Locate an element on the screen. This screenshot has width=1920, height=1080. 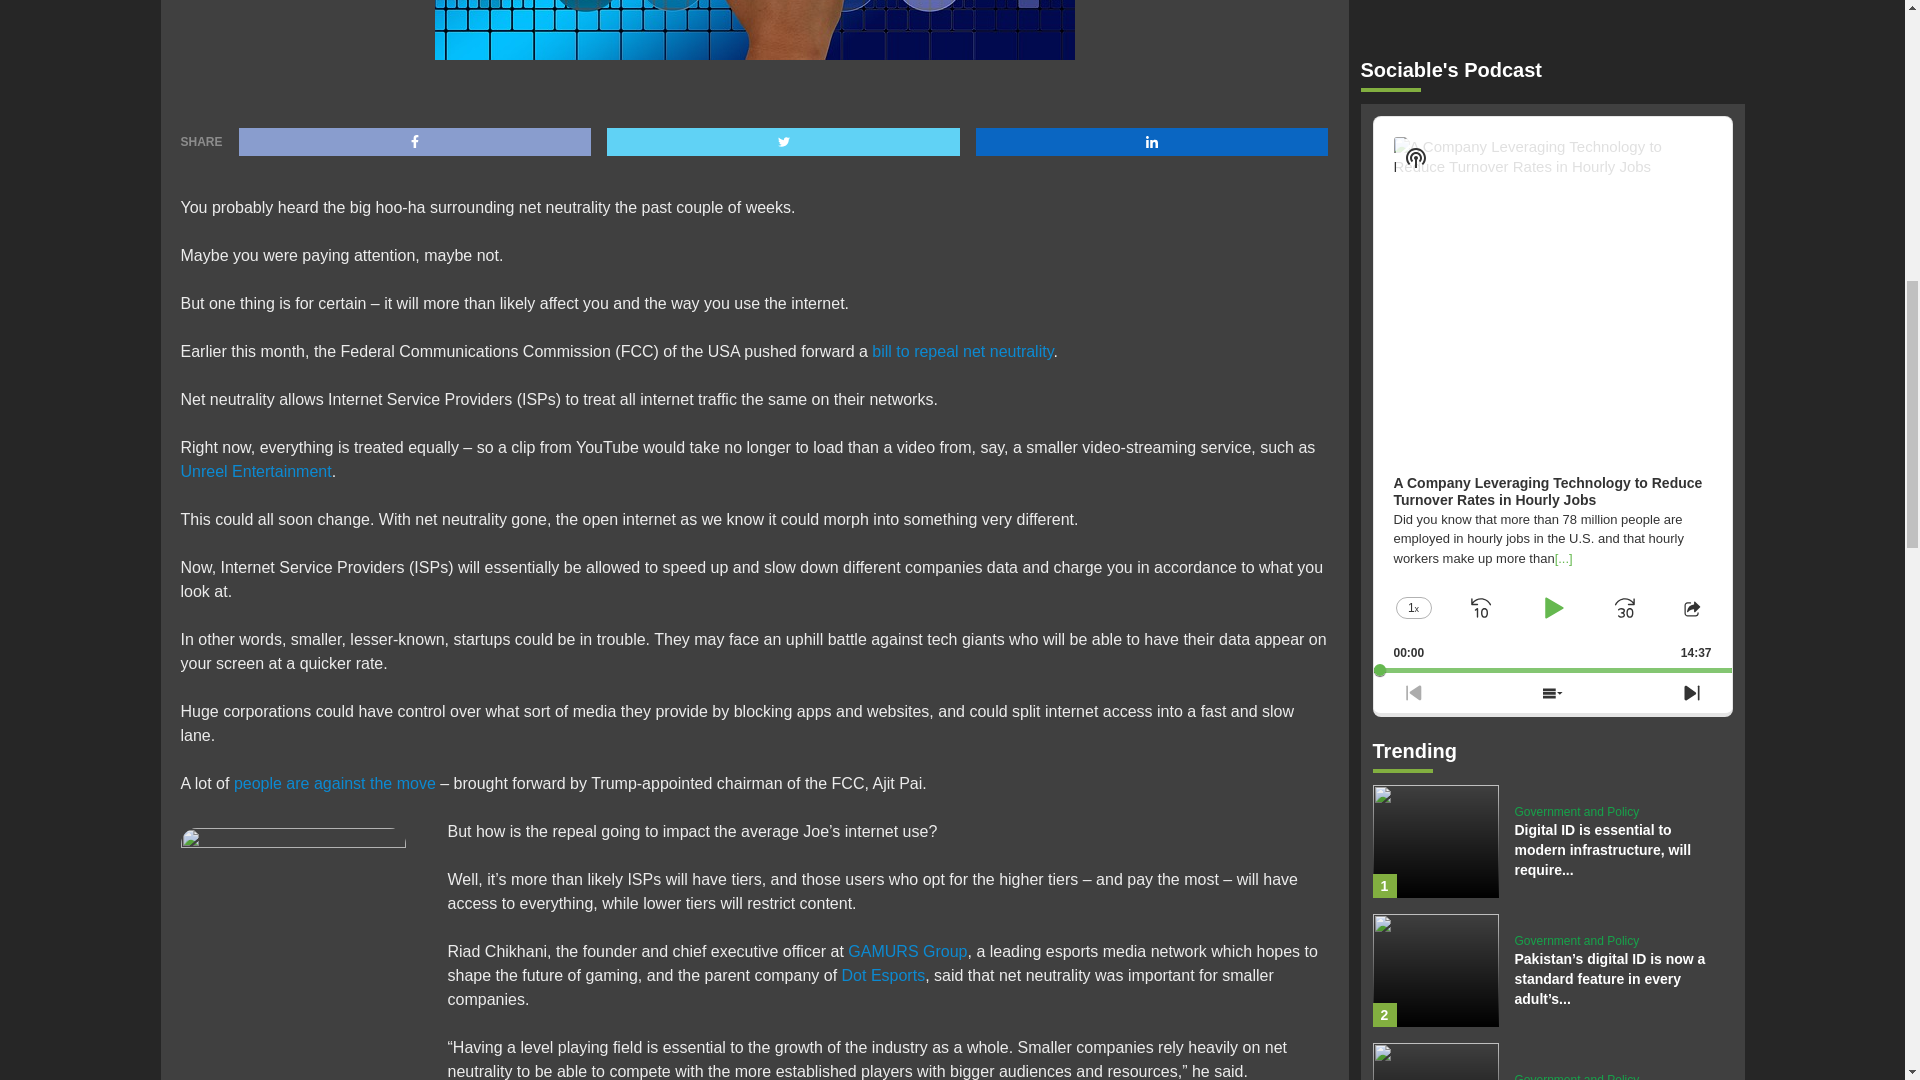
people are against the move is located at coordinates (334, 783).